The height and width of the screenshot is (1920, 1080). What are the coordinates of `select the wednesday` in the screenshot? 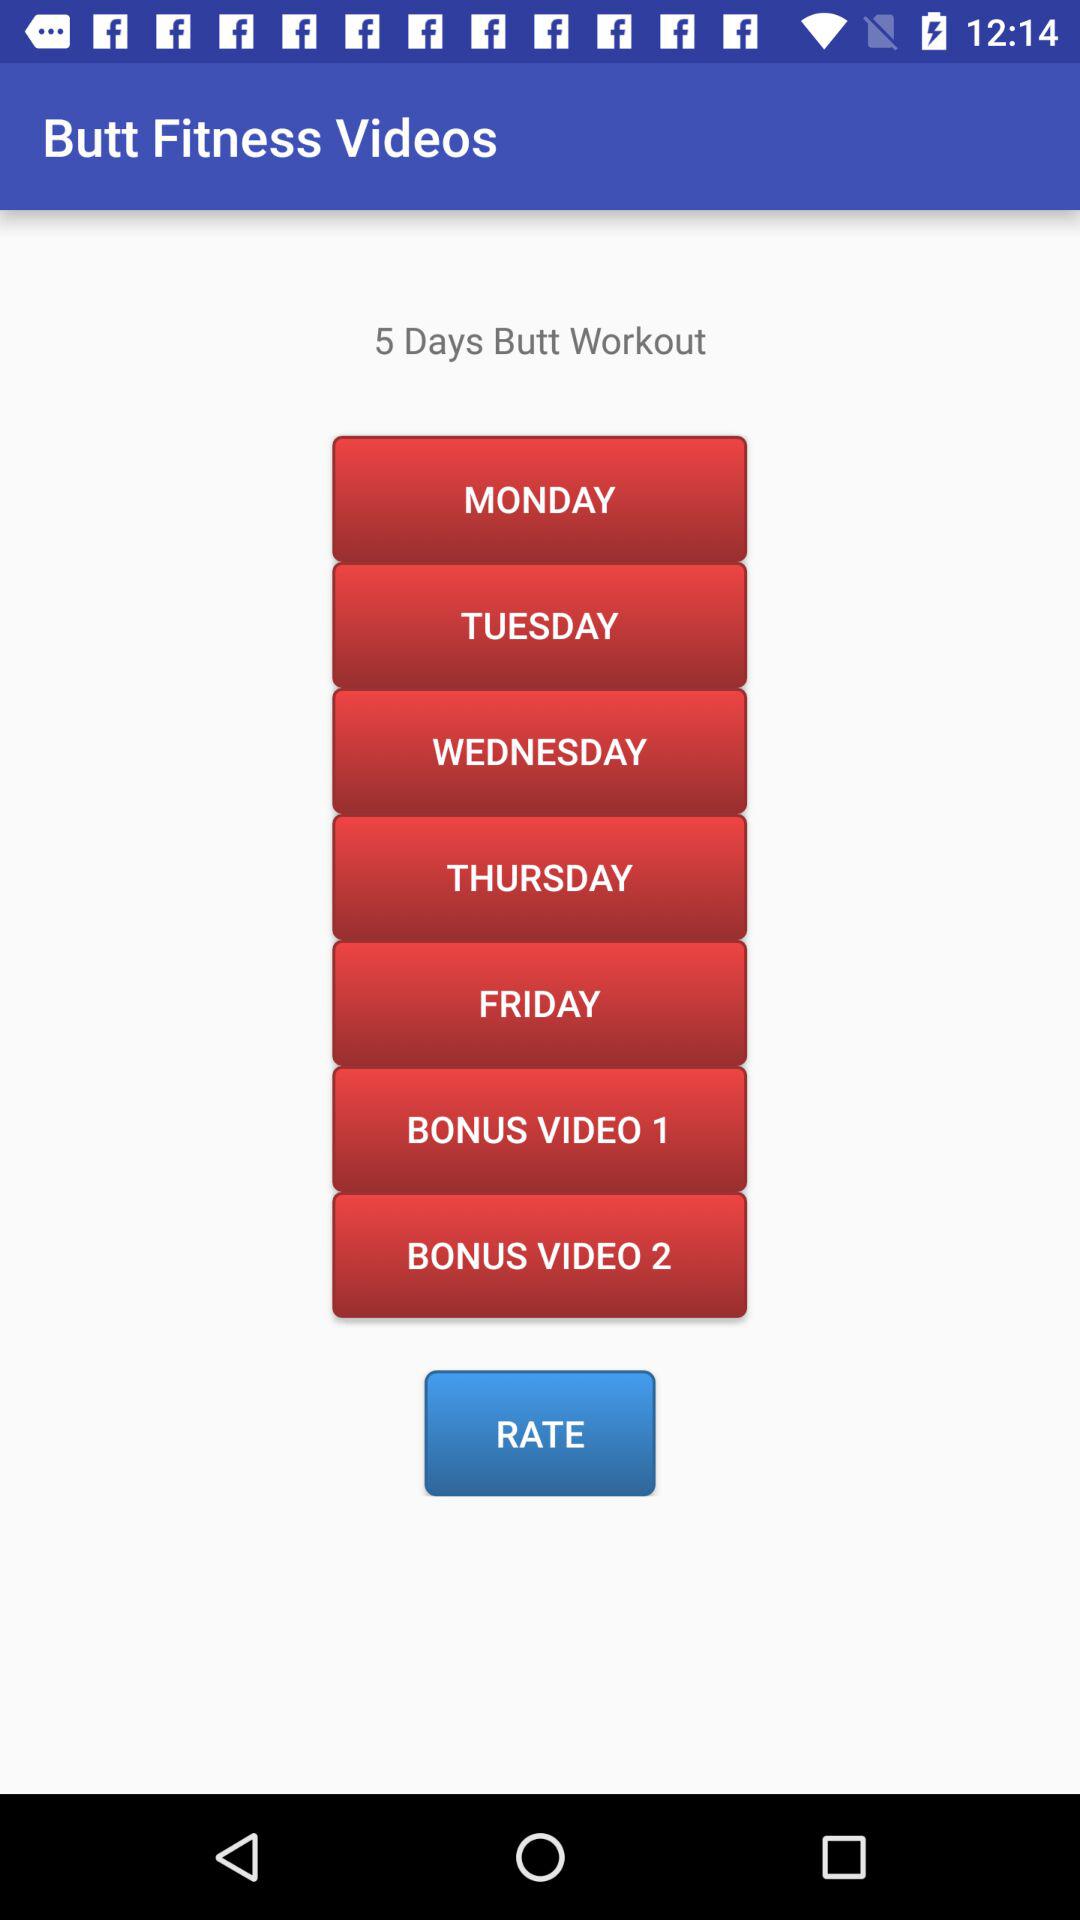 It's located at (539, 750).